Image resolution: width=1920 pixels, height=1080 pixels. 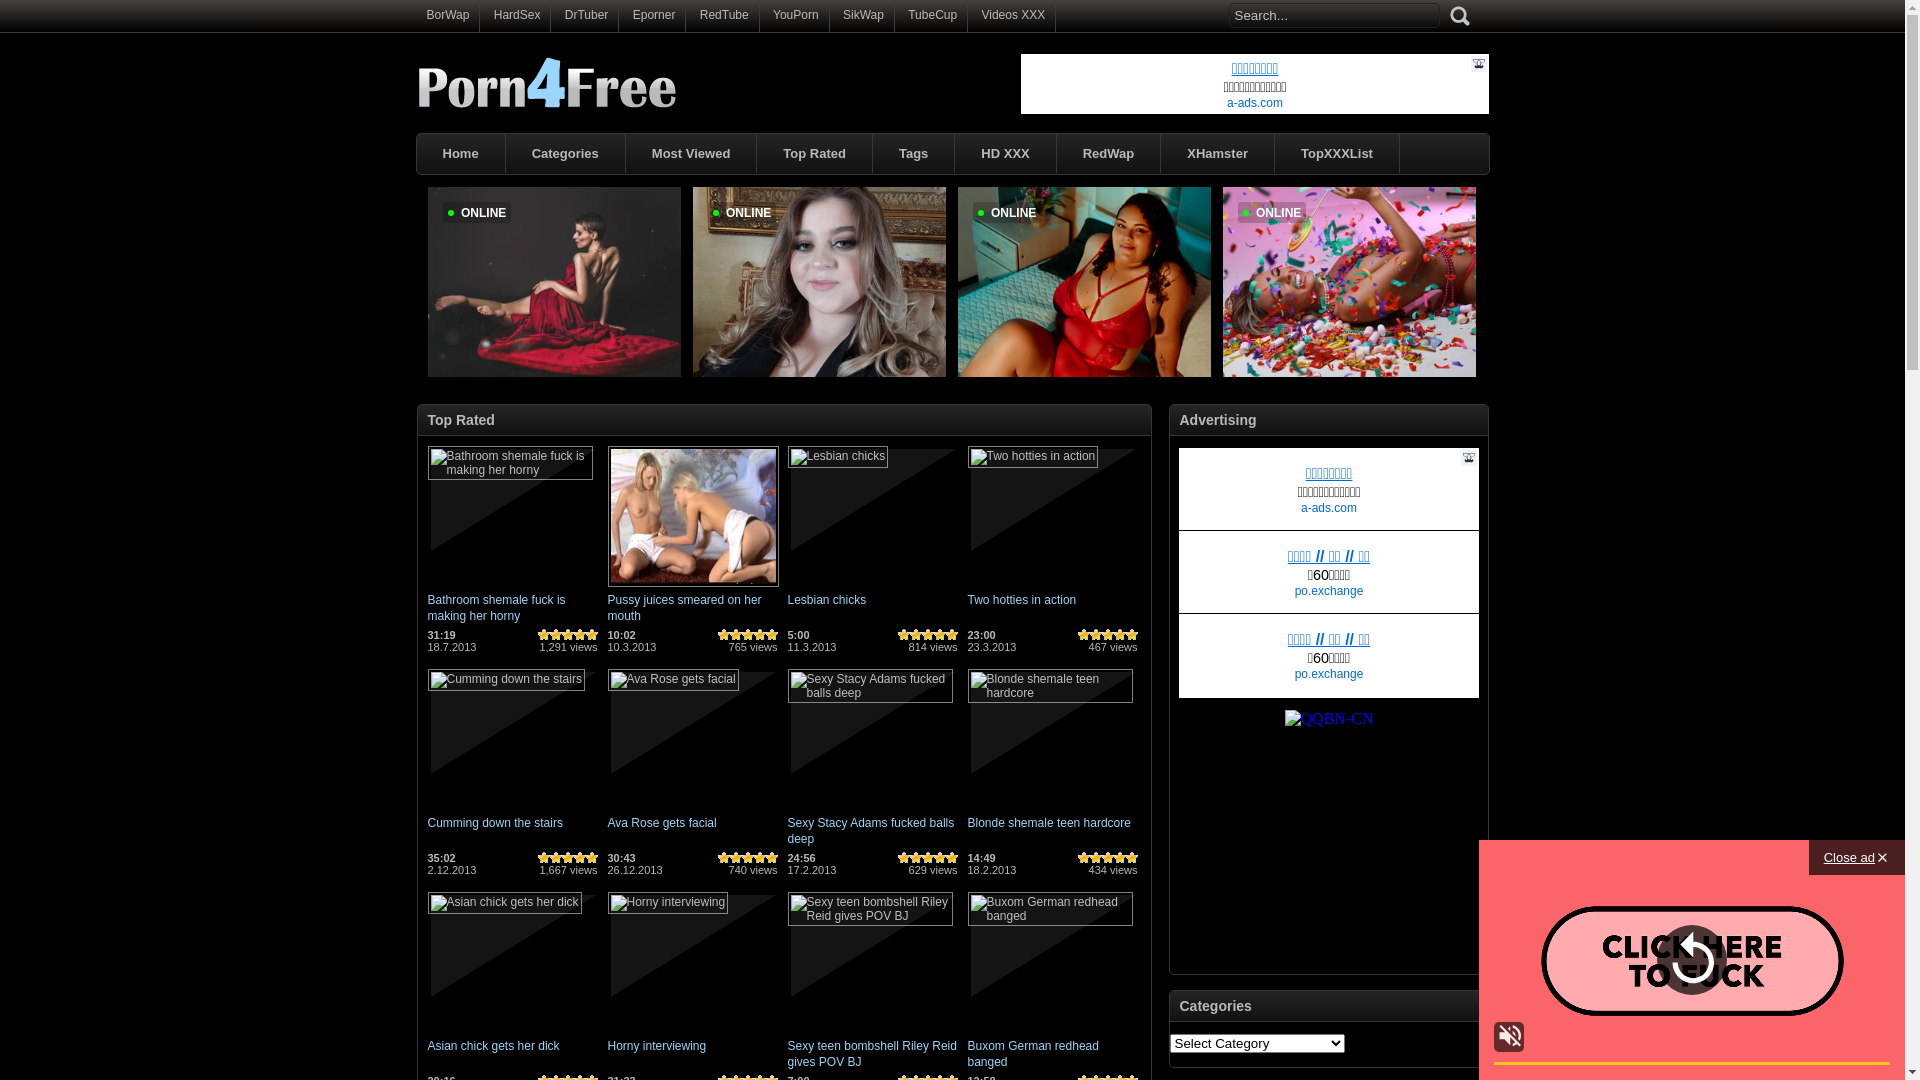 I want to click on 1 Star, so click(x=724, y=635).